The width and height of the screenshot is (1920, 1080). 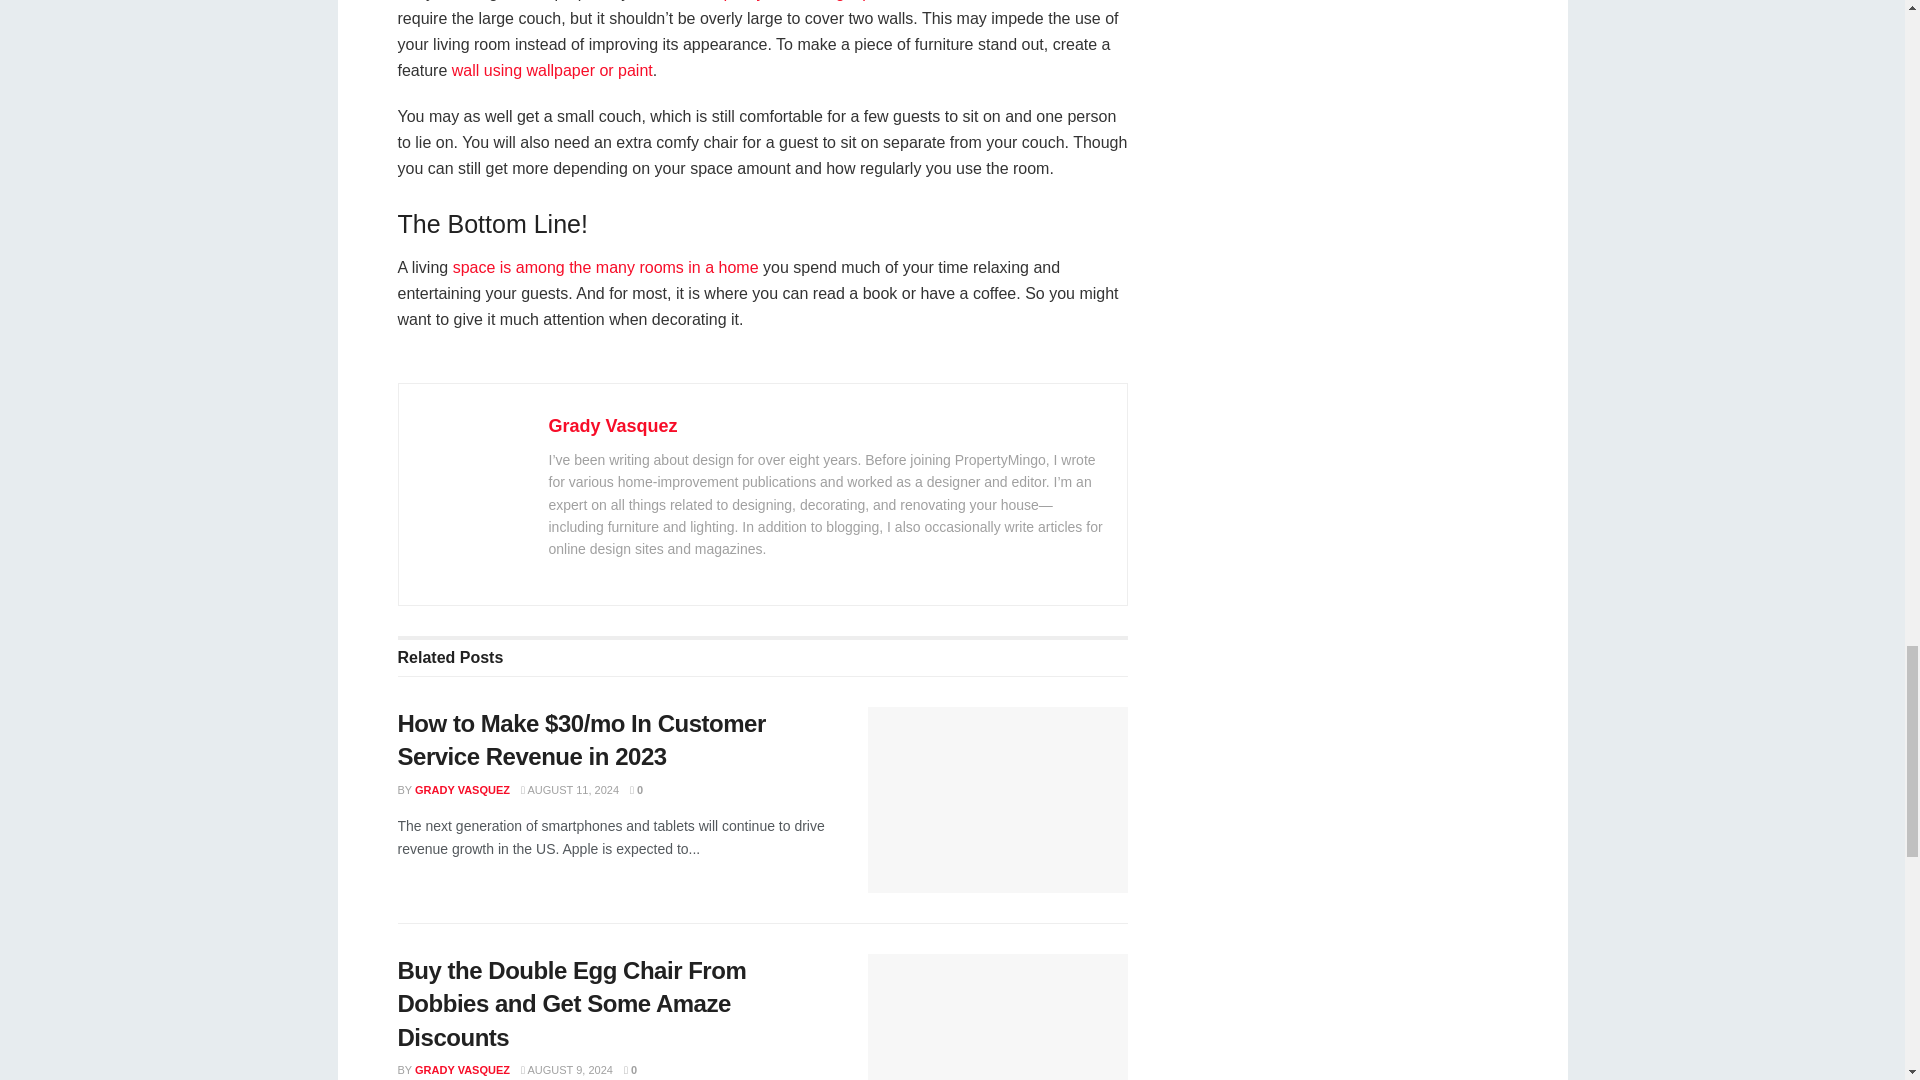 What do you see at coordinates (606, 268) in the screenshot?
I see `Amazon Business sees growth in PCs, kitchen, home space` at bounding box center [606, 268].